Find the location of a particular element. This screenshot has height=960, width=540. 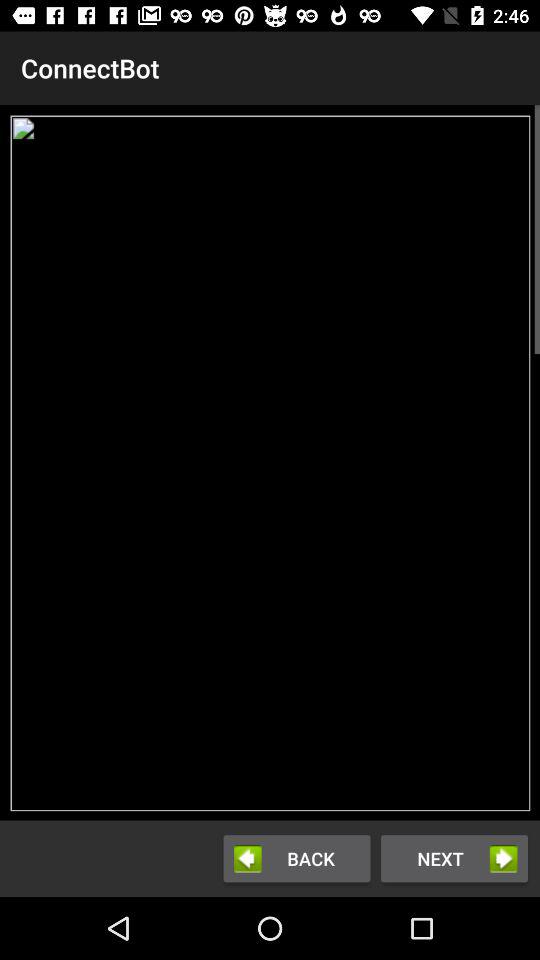

jump until next button is located at coordinates (454, 858).